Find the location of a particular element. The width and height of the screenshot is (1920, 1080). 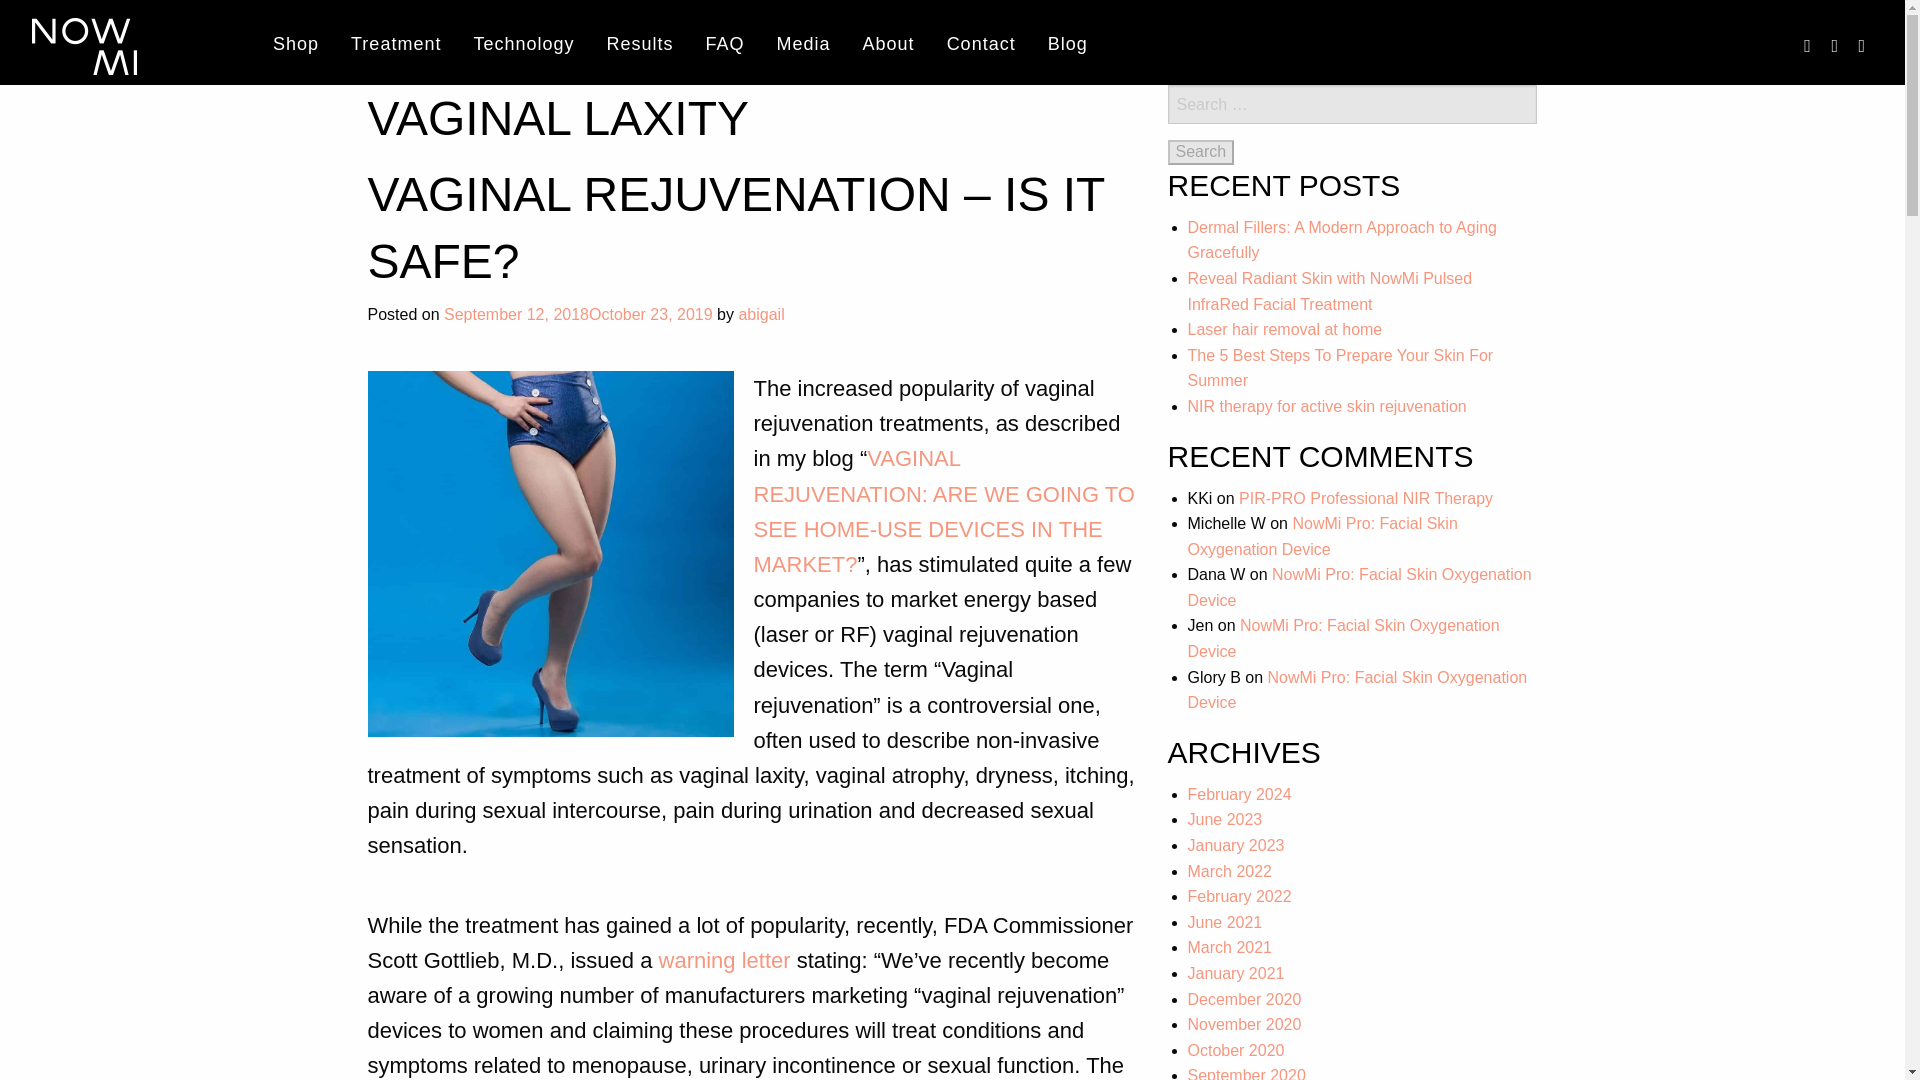

abigail is located at coordinates (760, 314).